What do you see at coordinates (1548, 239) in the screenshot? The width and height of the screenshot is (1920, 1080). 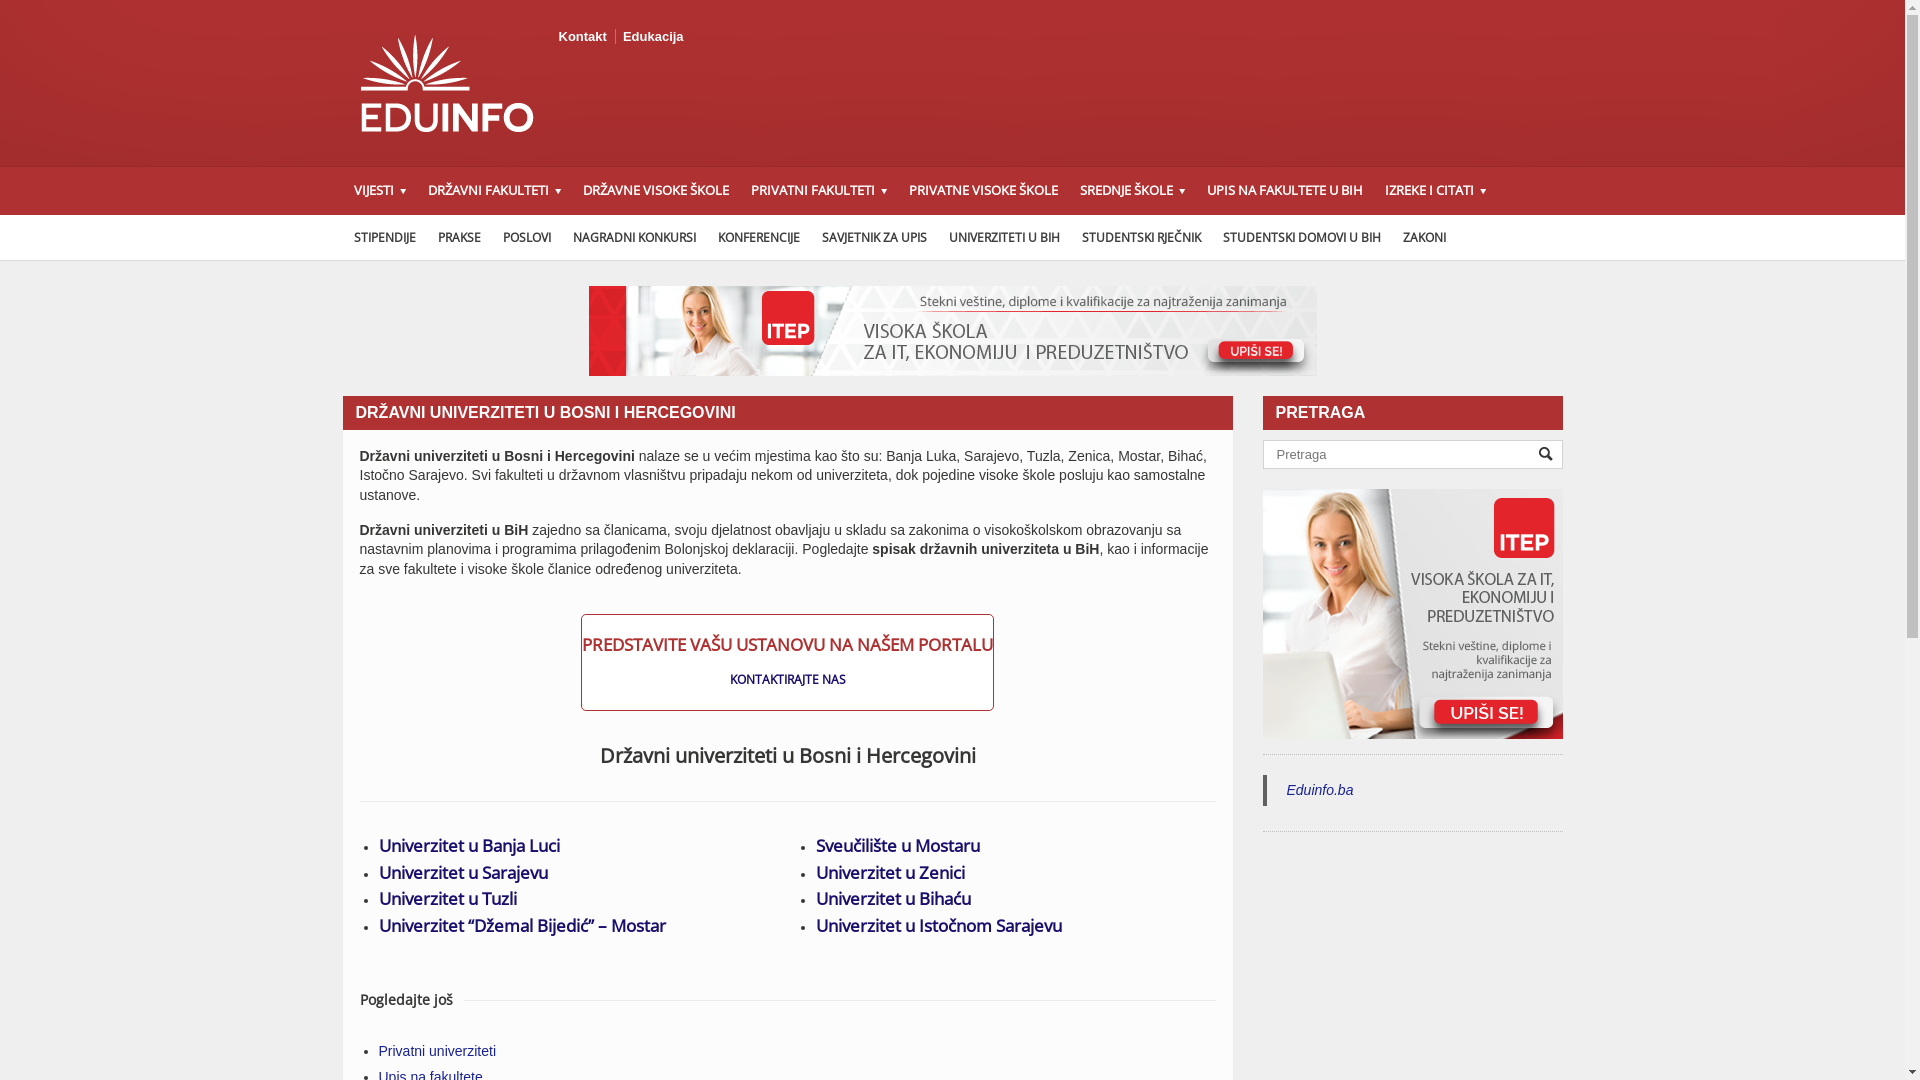 I see `O OBRAZOVANJU` at bounding box center [1548, 239].